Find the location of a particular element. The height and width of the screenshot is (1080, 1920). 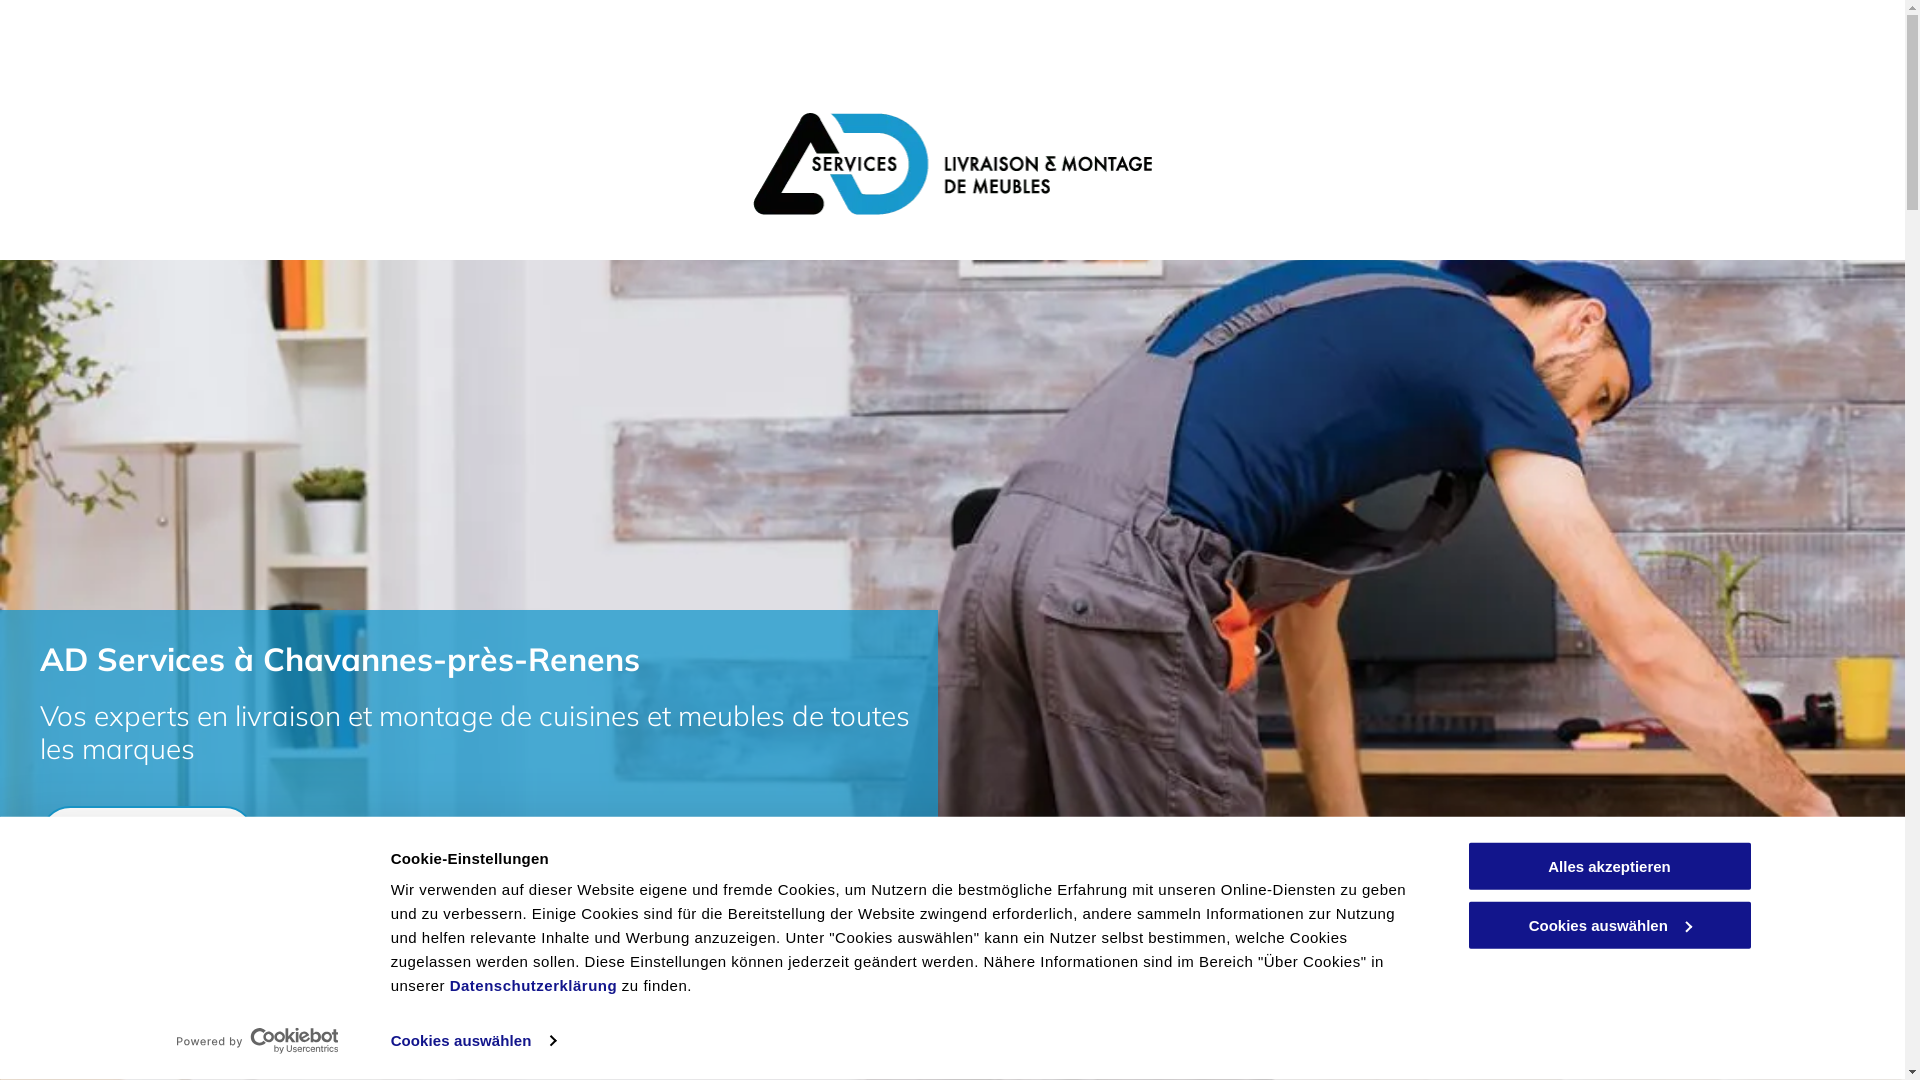

Alles akzeptieren is located at coordinates (1609, 866).